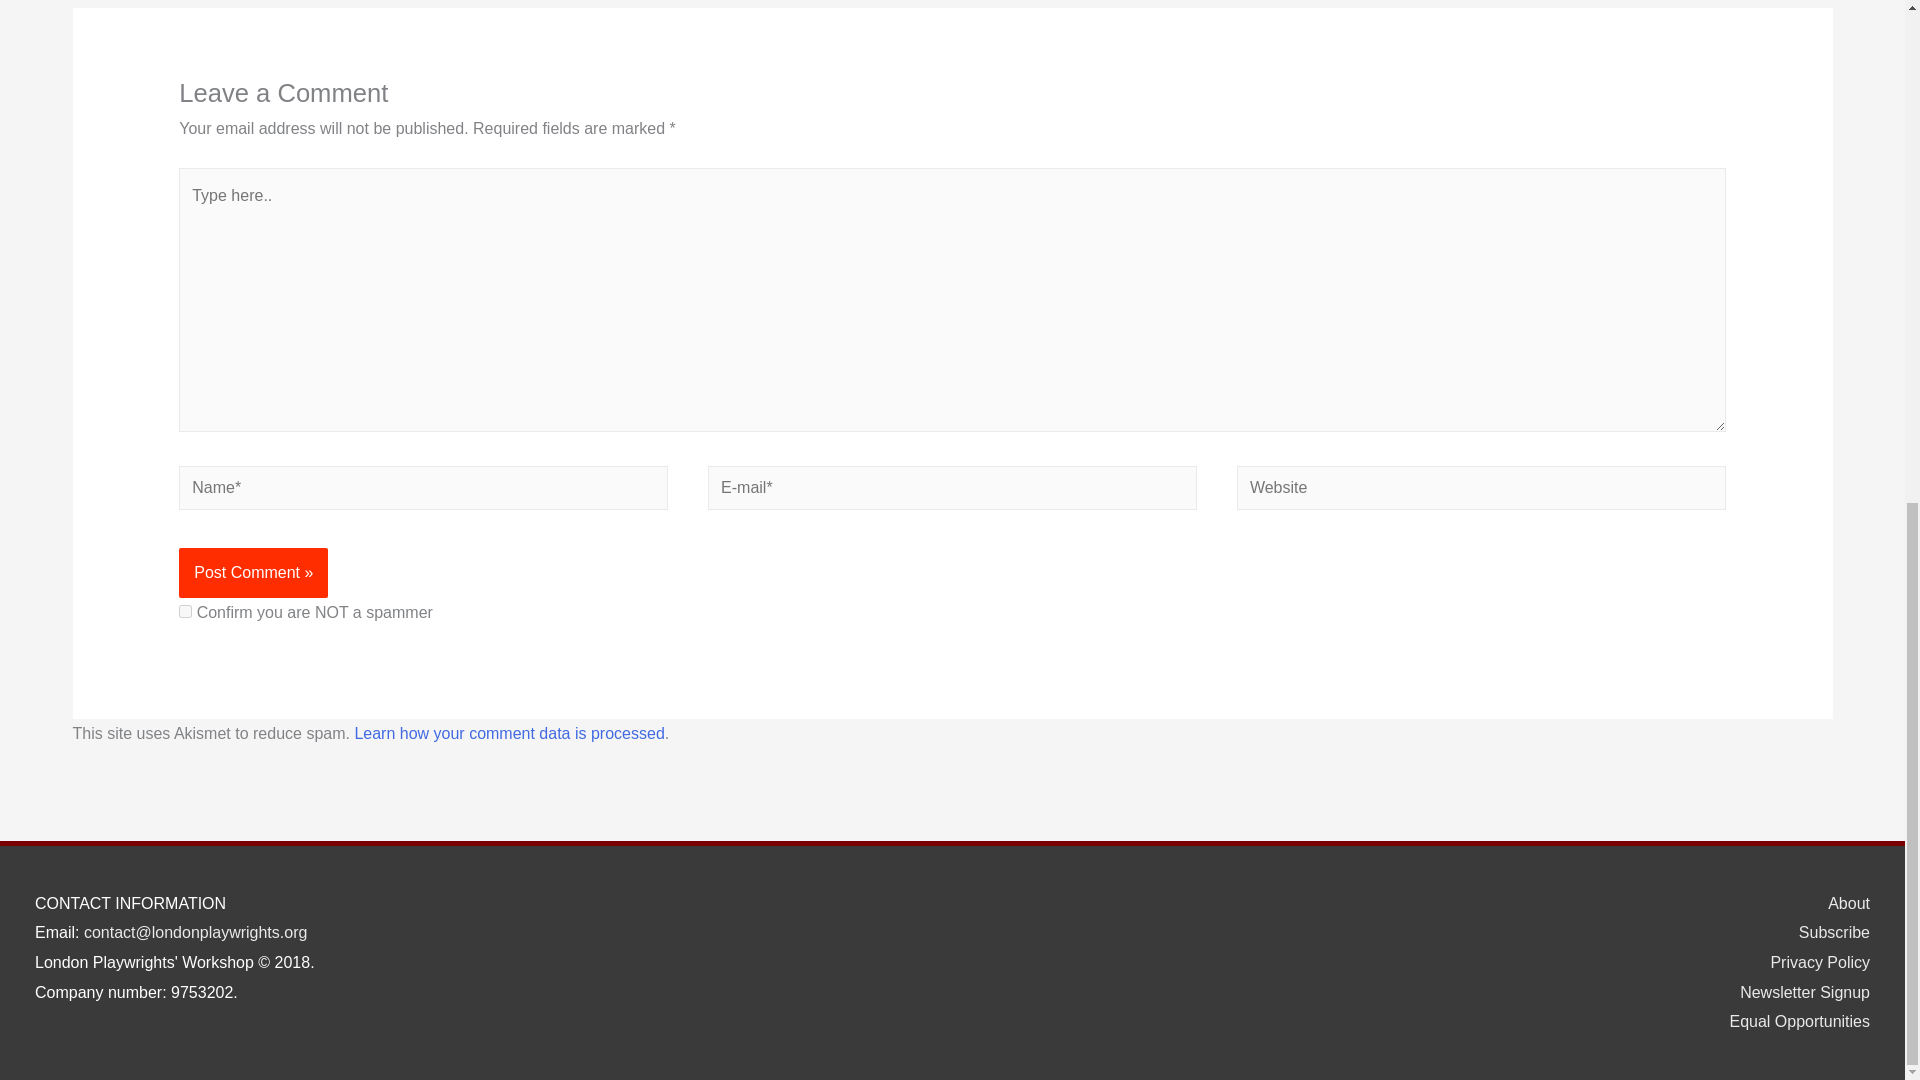 The width and height of the screenshot is (1920, 1080). I want to click on About, so click(1841, 903).